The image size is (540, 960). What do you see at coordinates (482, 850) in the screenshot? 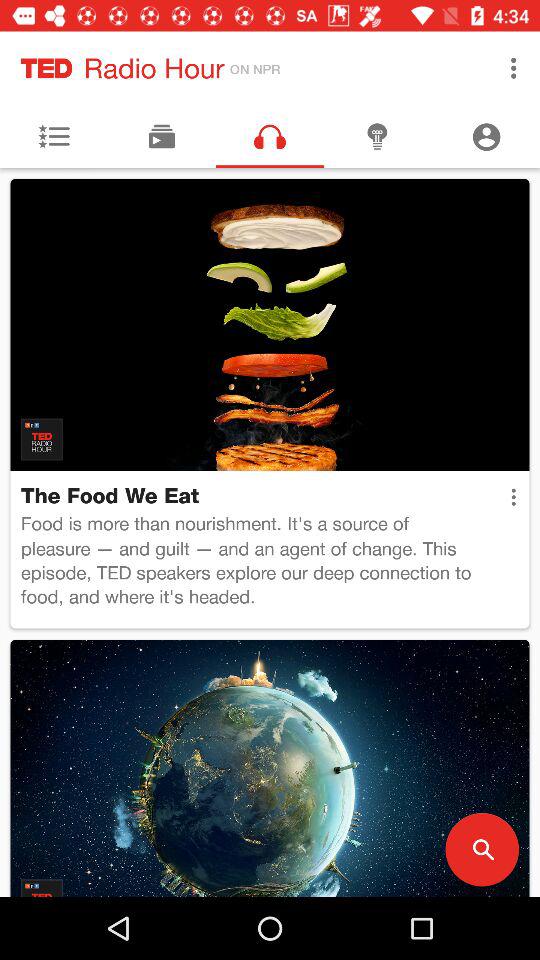
I see `turn off item below food is more` at bounding box center [482, 850].